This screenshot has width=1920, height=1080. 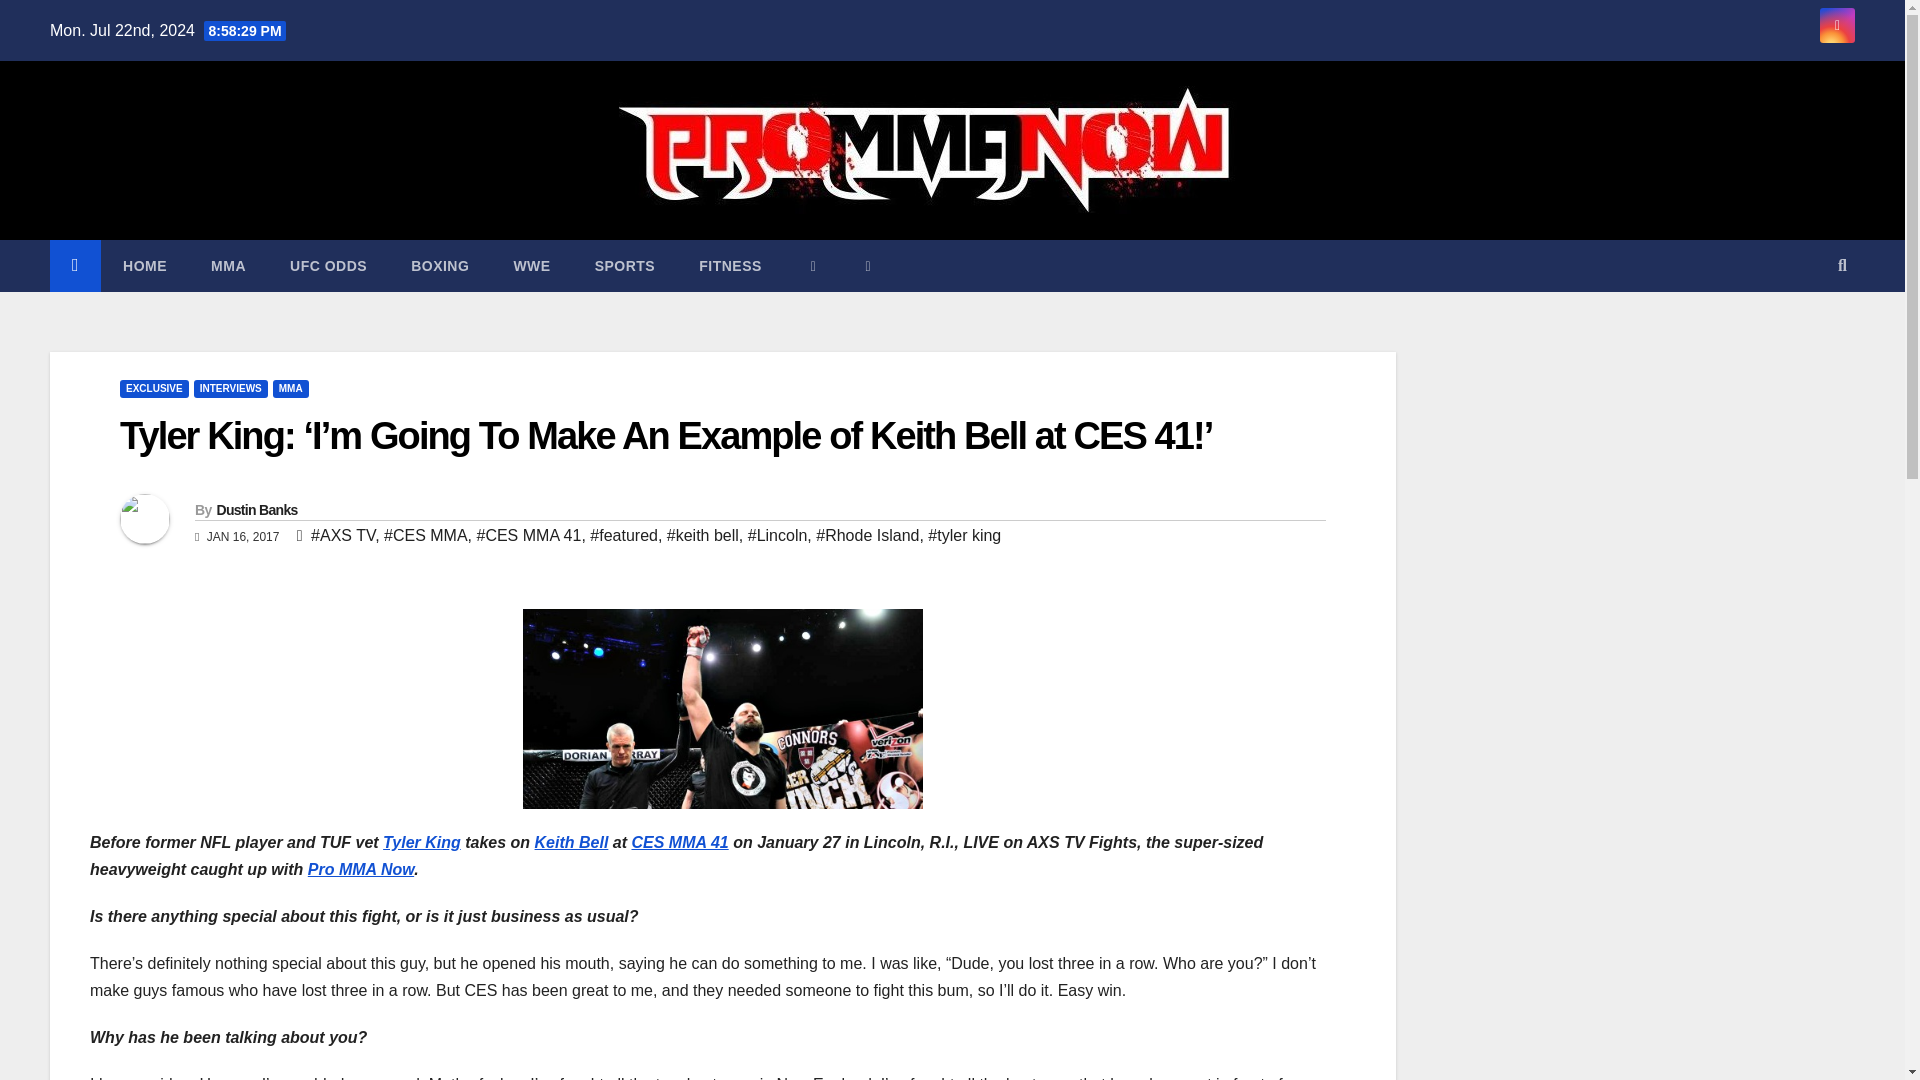 I want to click on WWE, so click(x=532, y=265).